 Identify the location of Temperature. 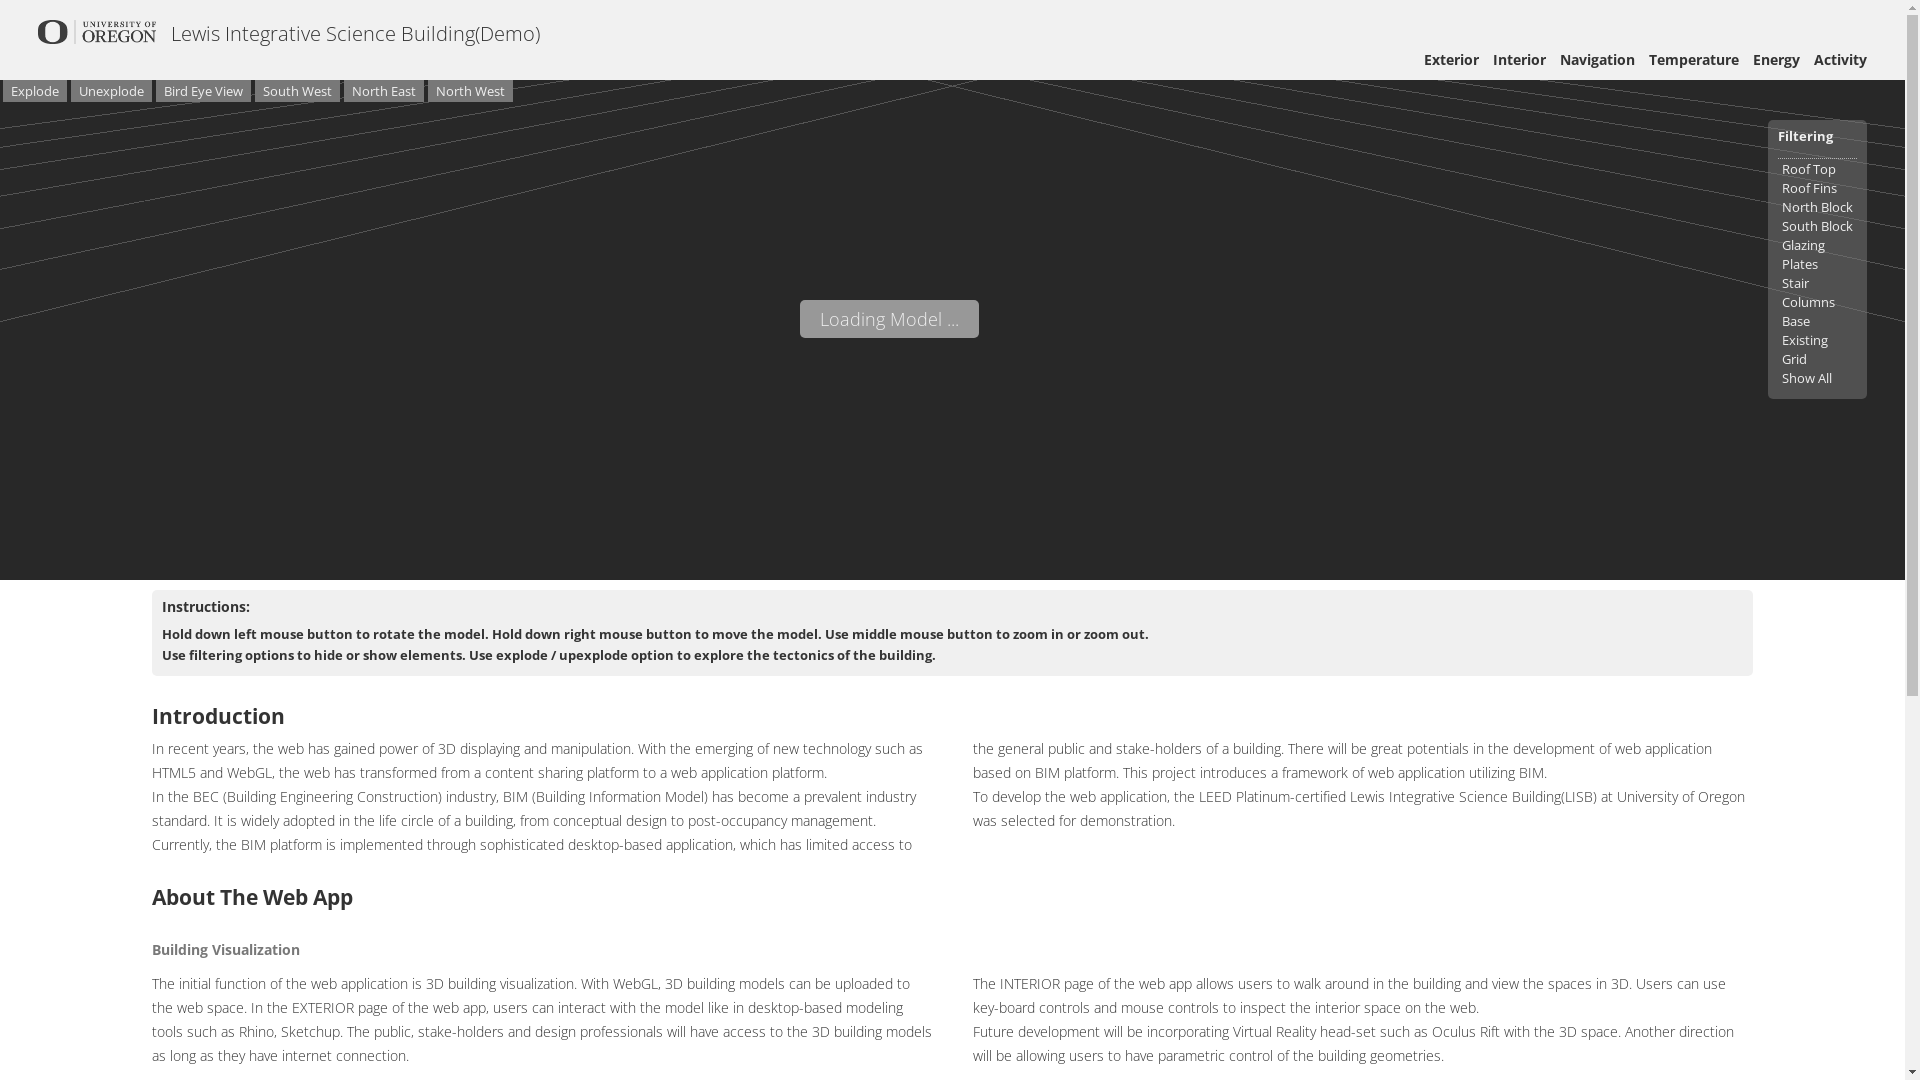
(1694, 60).